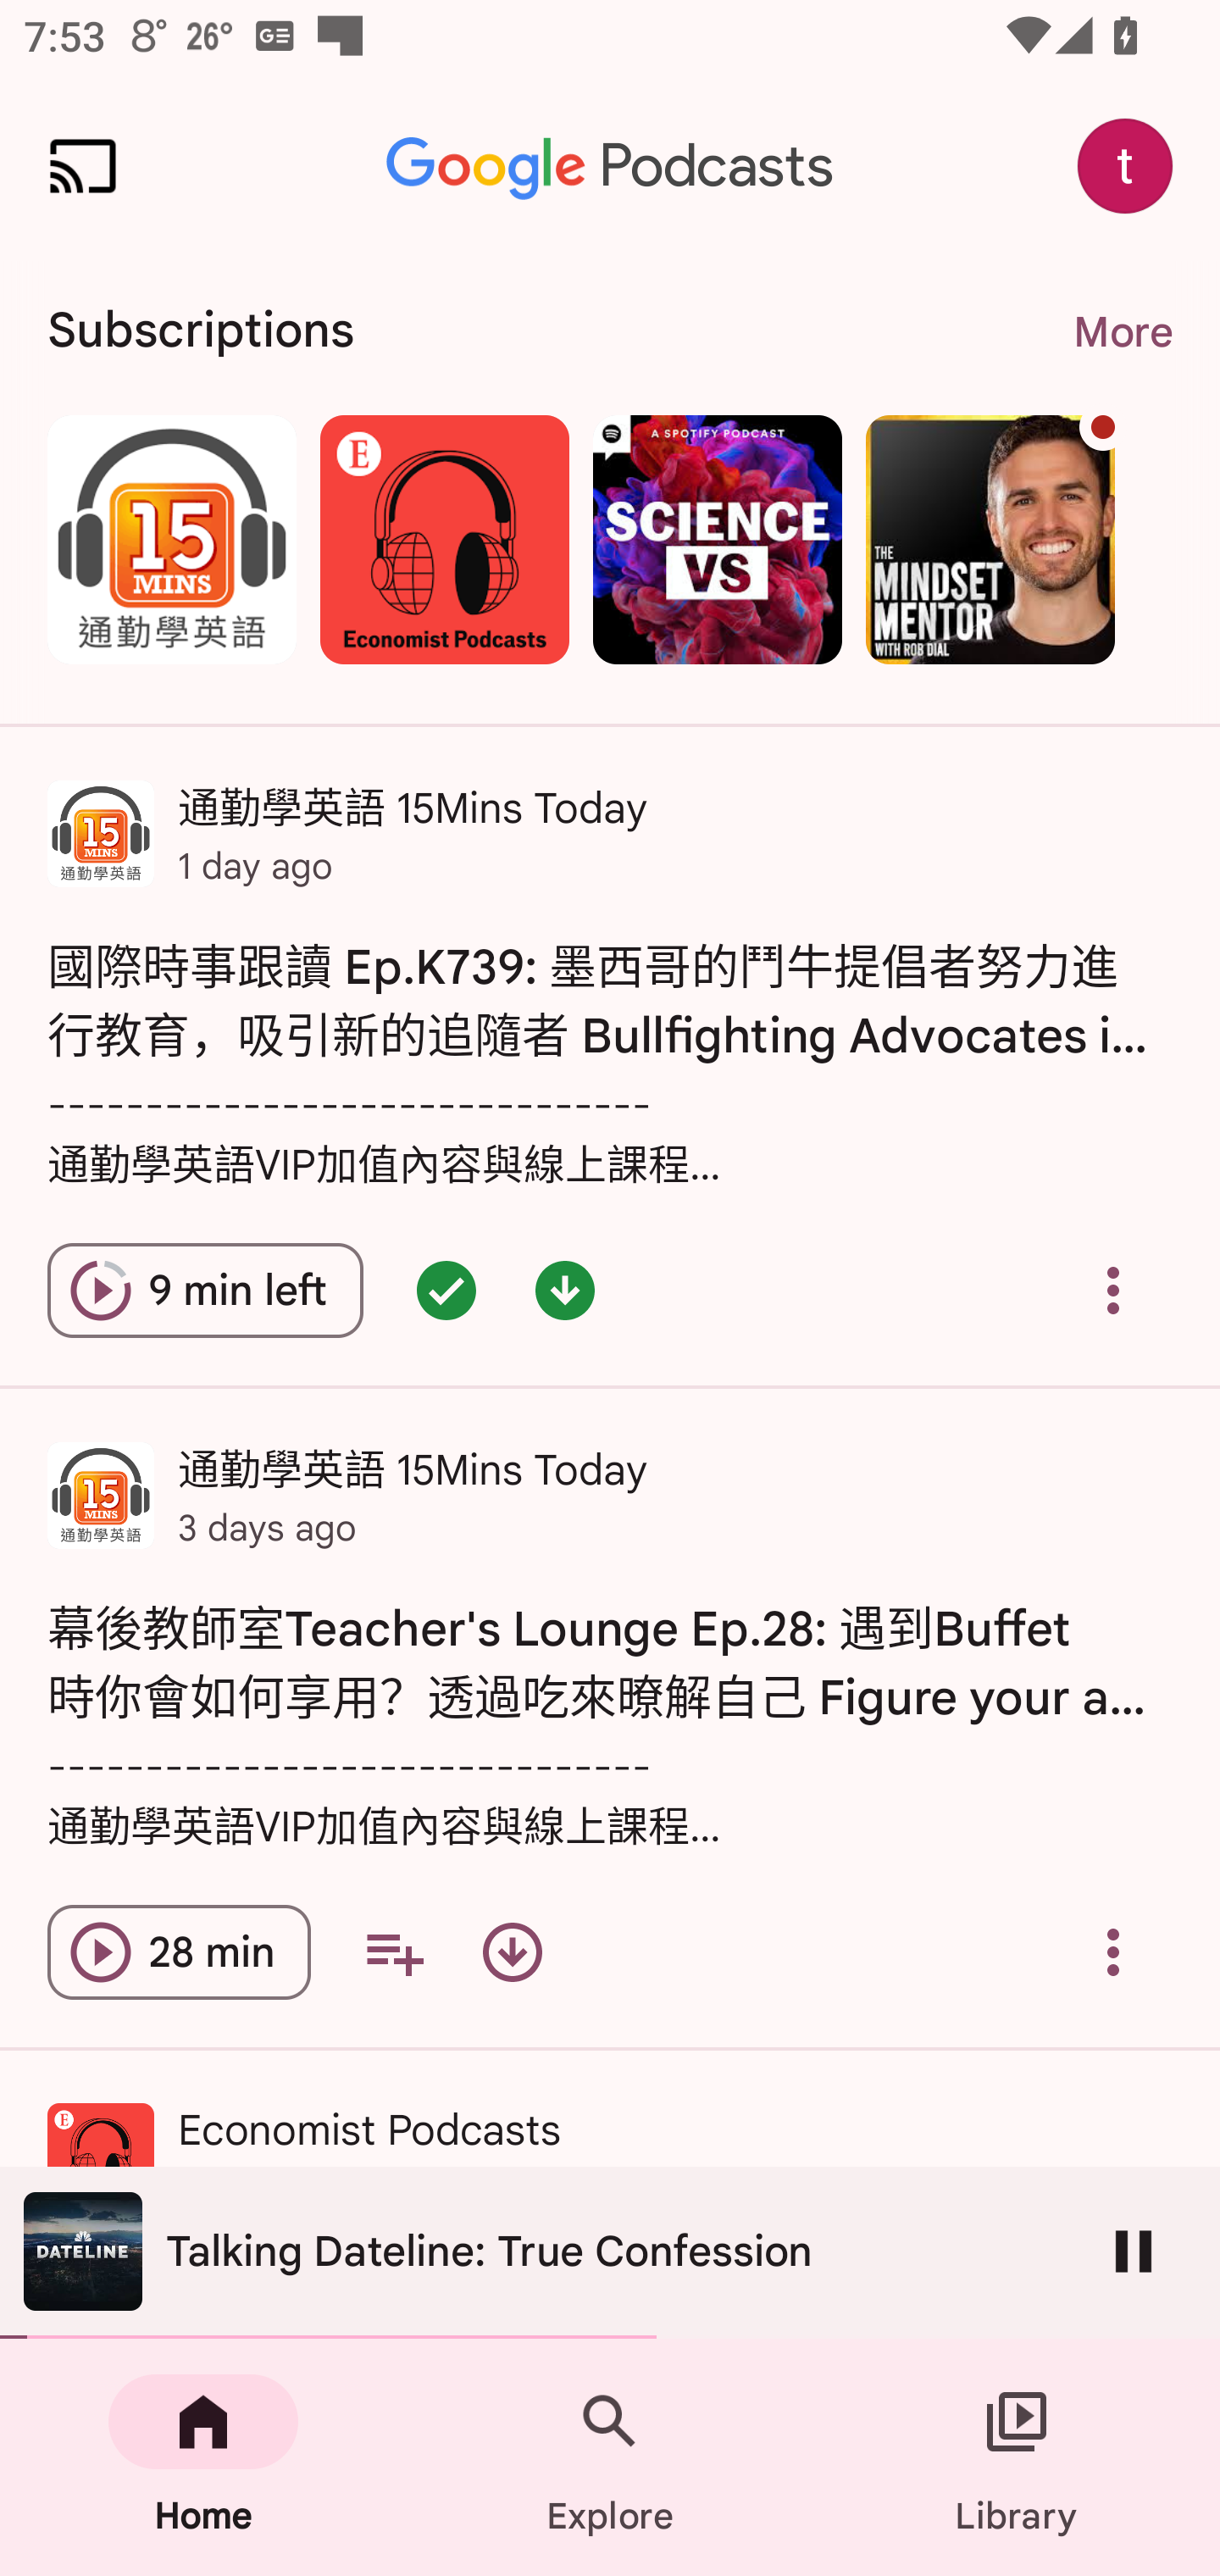 This screenshot has width=1220, height=2576. What do you see at coordinates (717, 539) in the screenshot?
I see `Science Vs` at bounding box center [717, 539].